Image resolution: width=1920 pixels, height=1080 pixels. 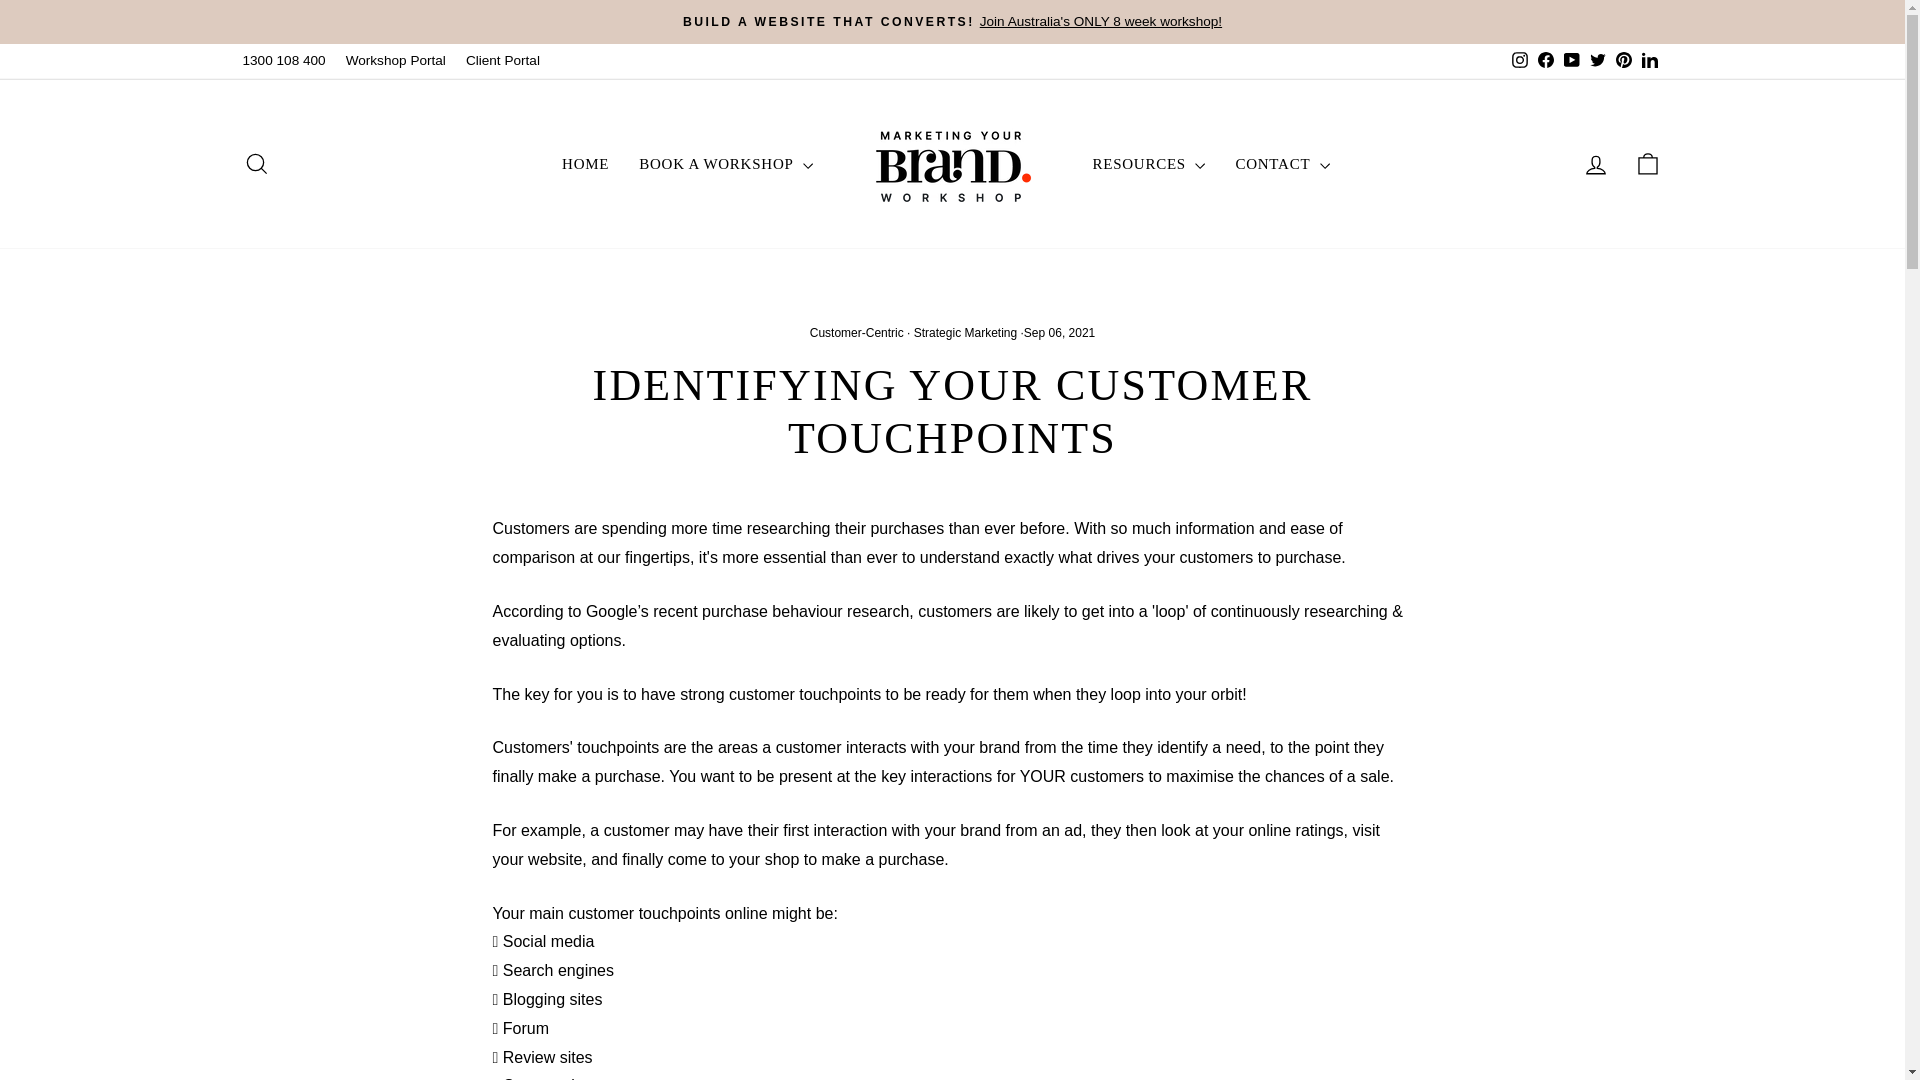 What do you see at coordinates (1596, 165) in the screenshot?
I see `ACCOUNT` at bounding box center [1596, 165].